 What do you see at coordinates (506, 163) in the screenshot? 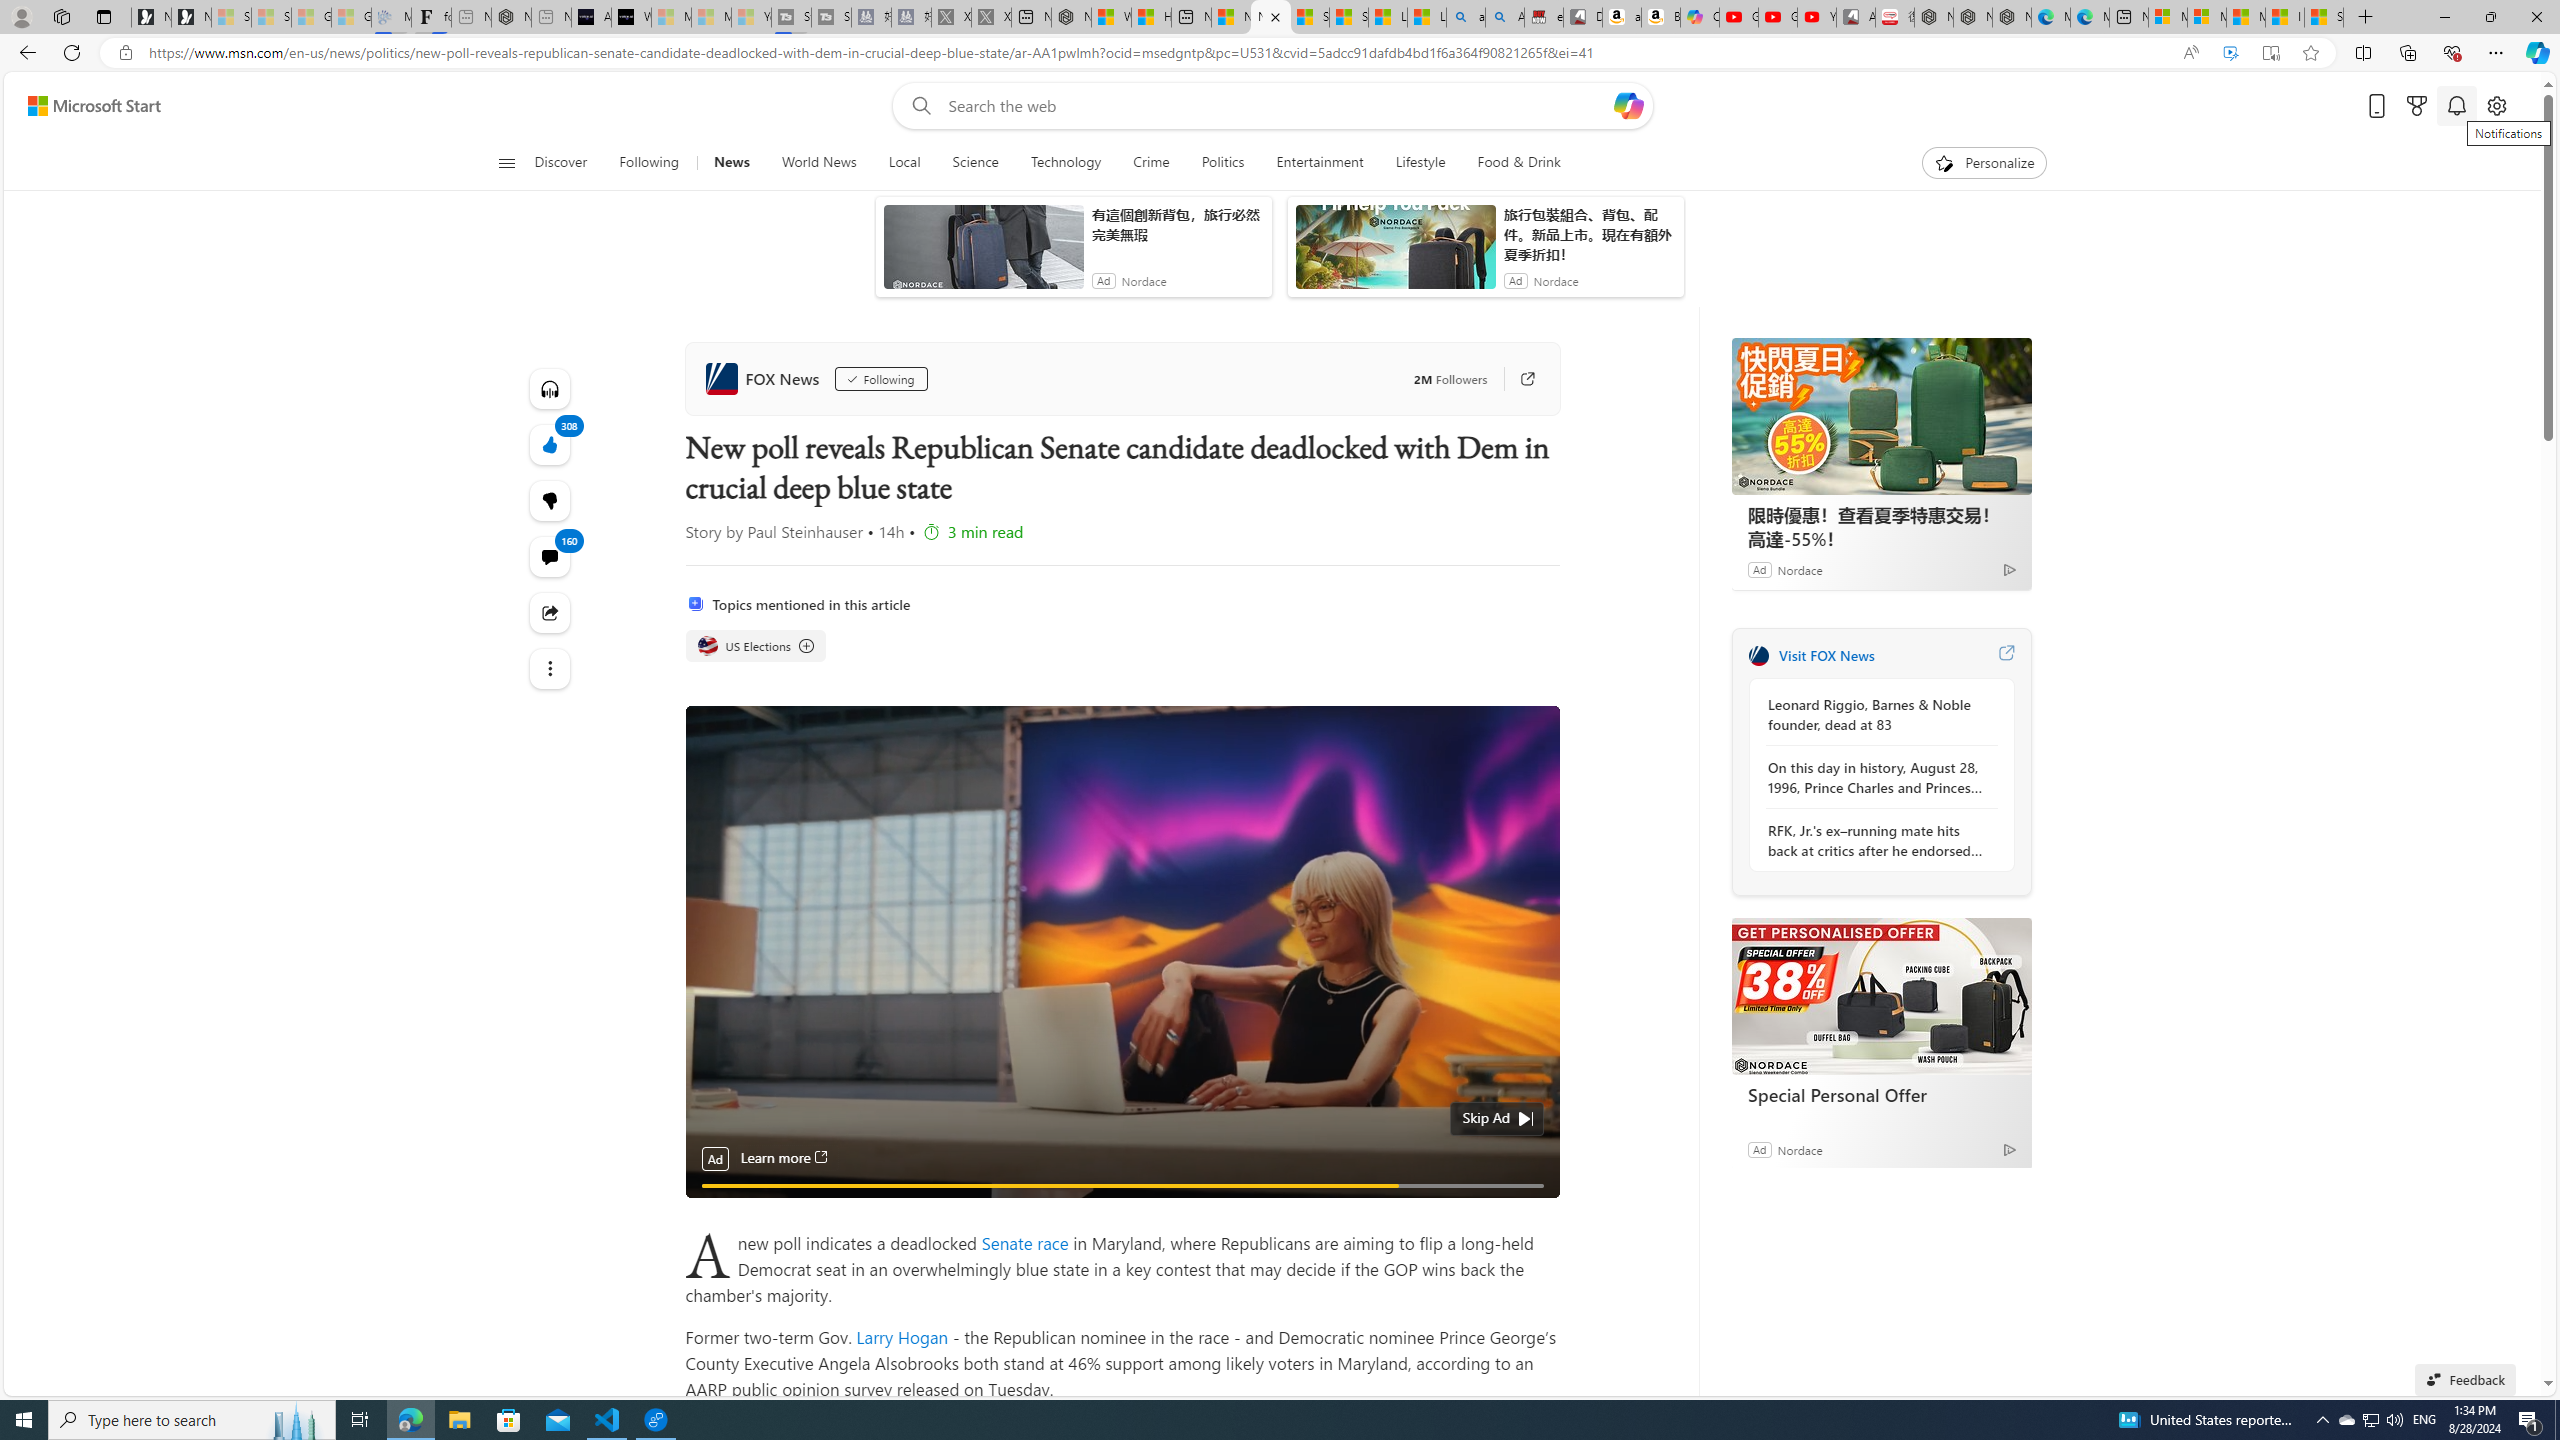
I see `Class: button-glyph` at bounding box center [506, 163].